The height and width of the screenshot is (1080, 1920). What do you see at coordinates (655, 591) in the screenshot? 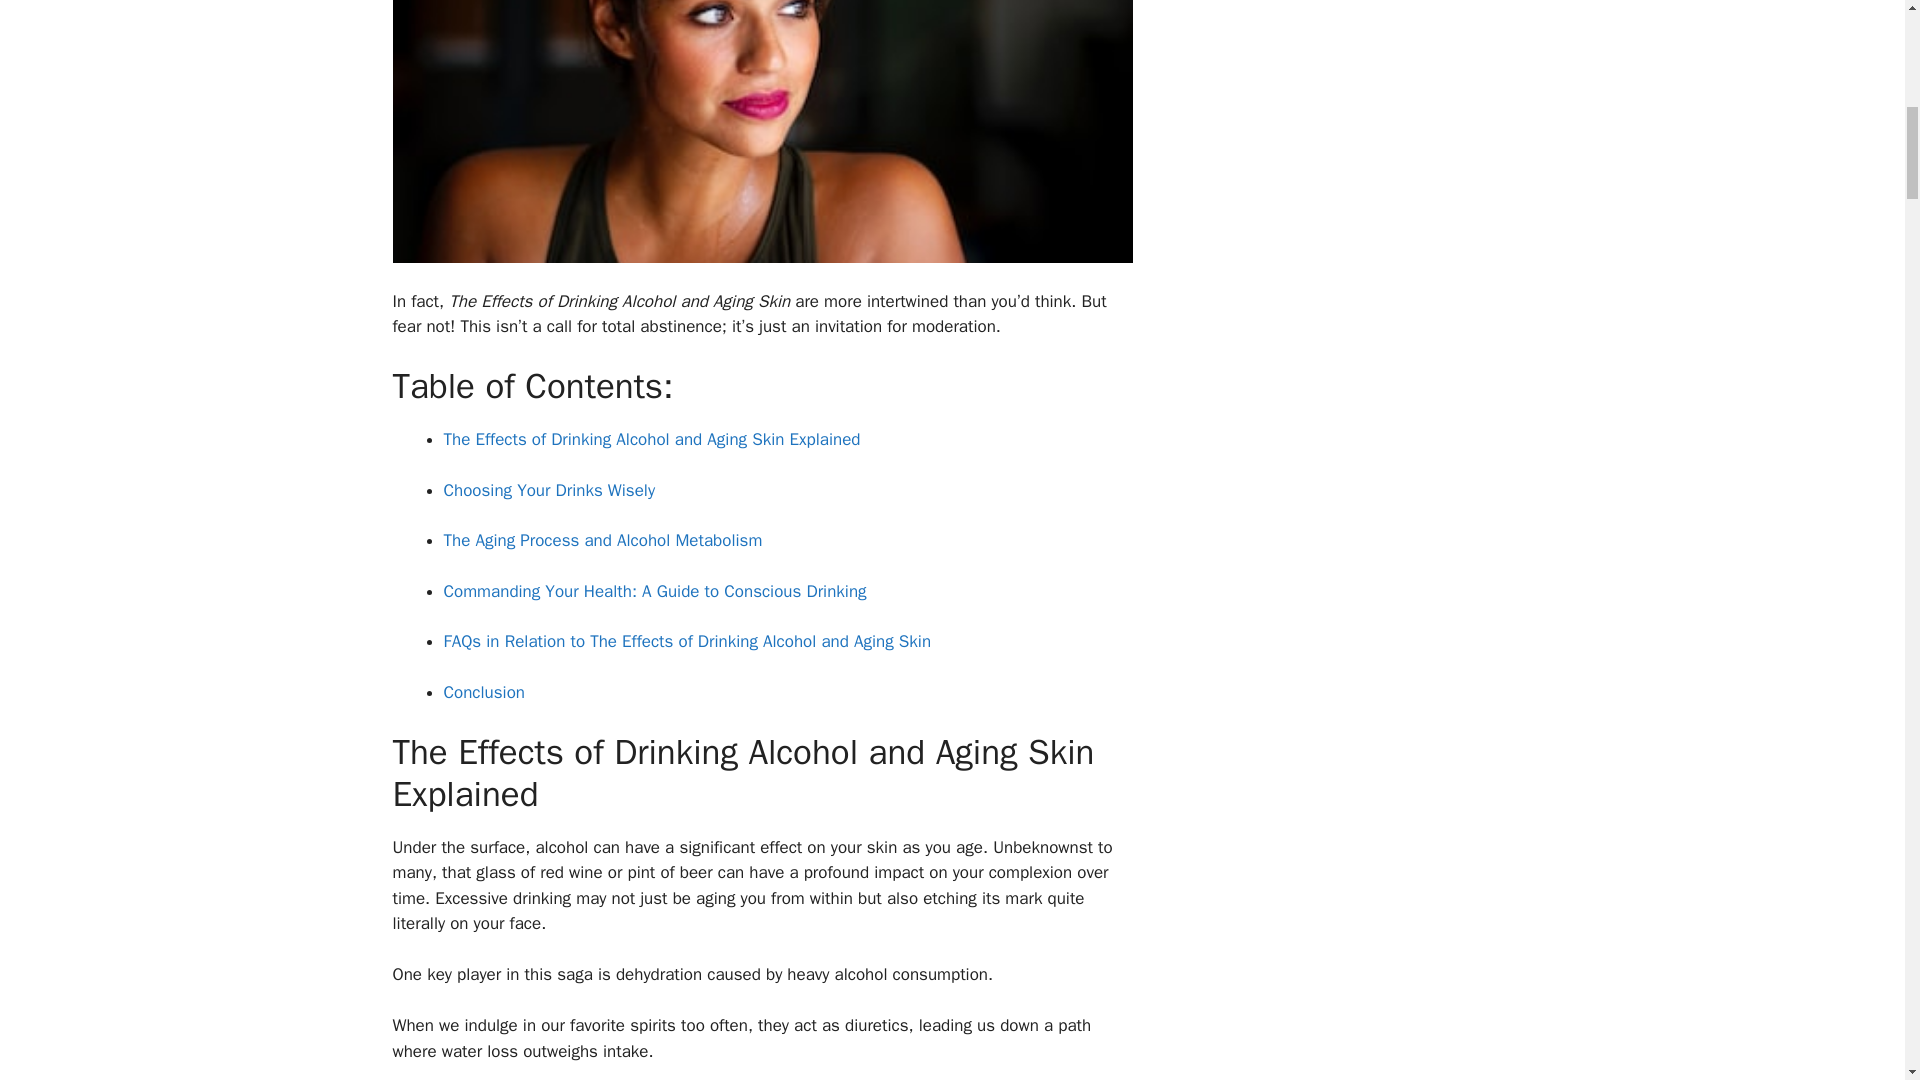
I see `Commanding Your Health: A Guide to Conscious Drinking` at bounding box center [655, 591].